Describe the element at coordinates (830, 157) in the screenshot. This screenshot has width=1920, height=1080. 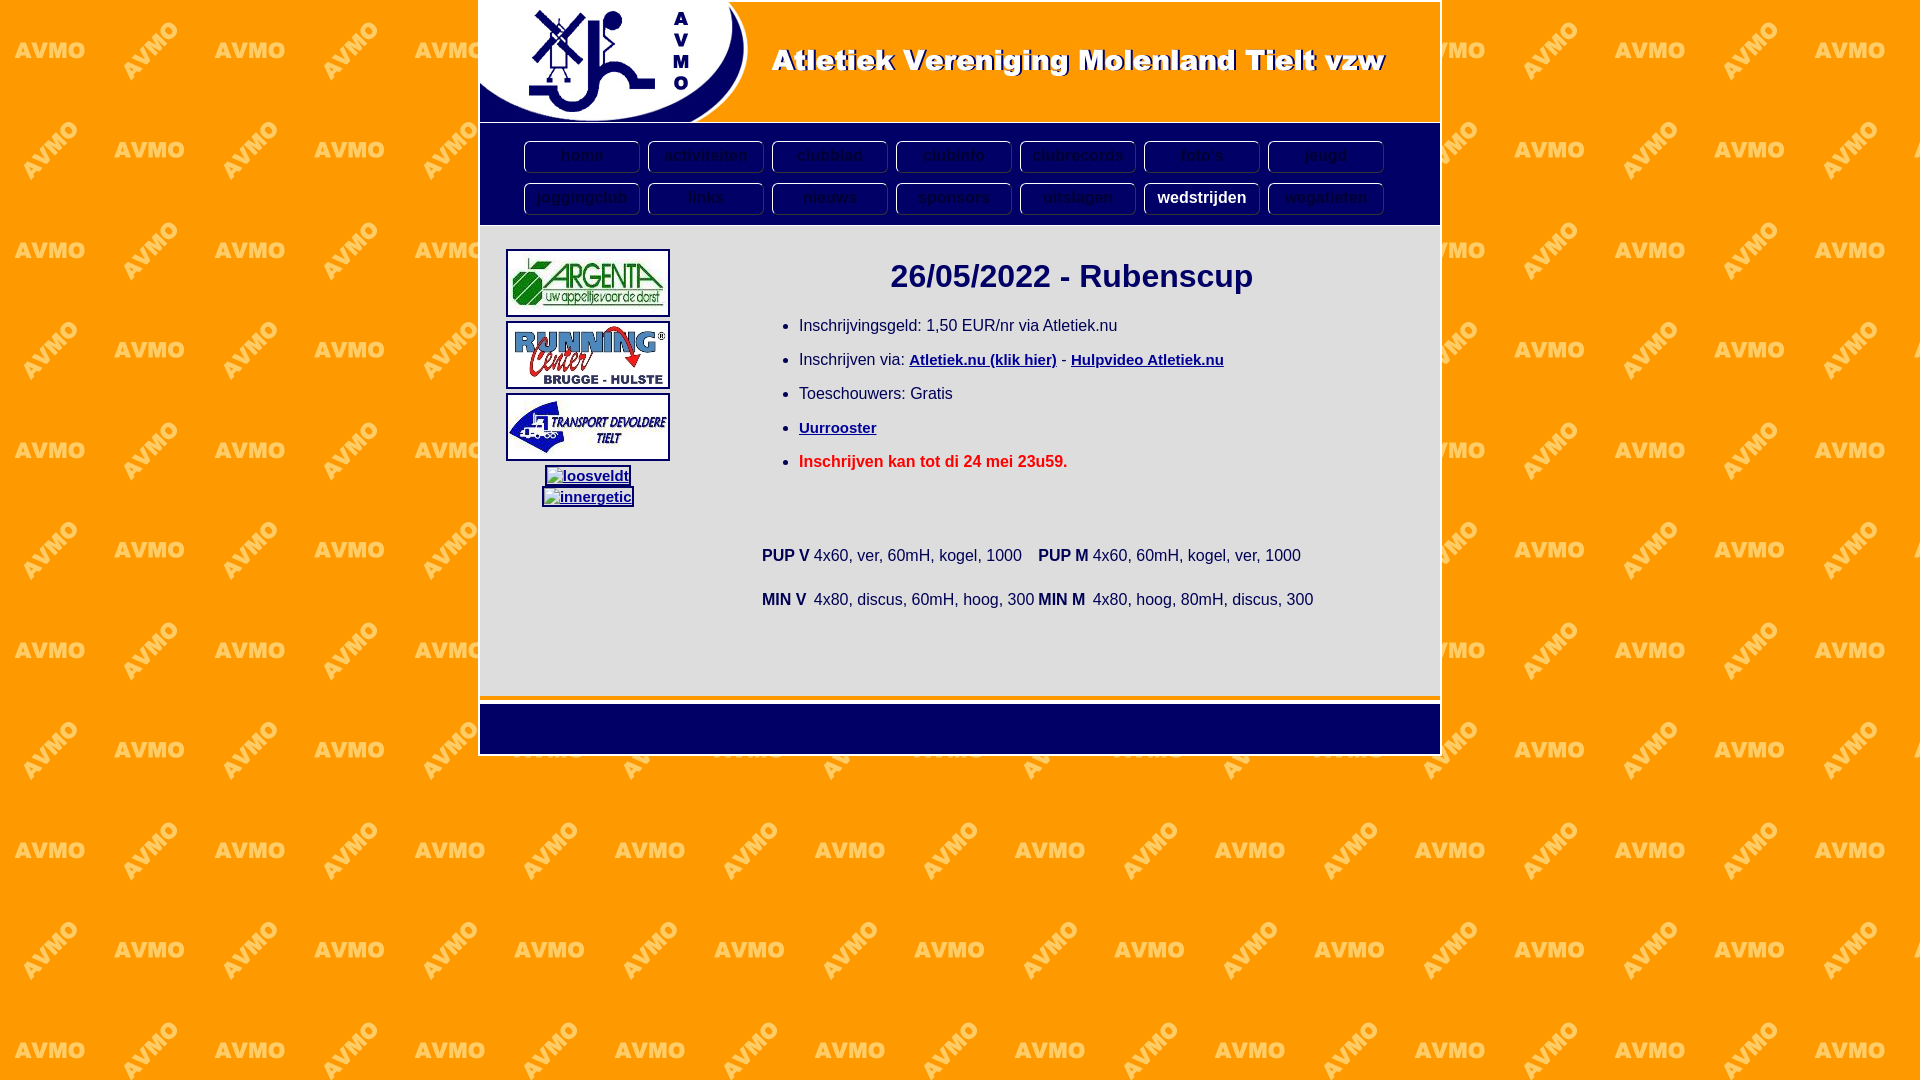
I see `clubblad` at that location.